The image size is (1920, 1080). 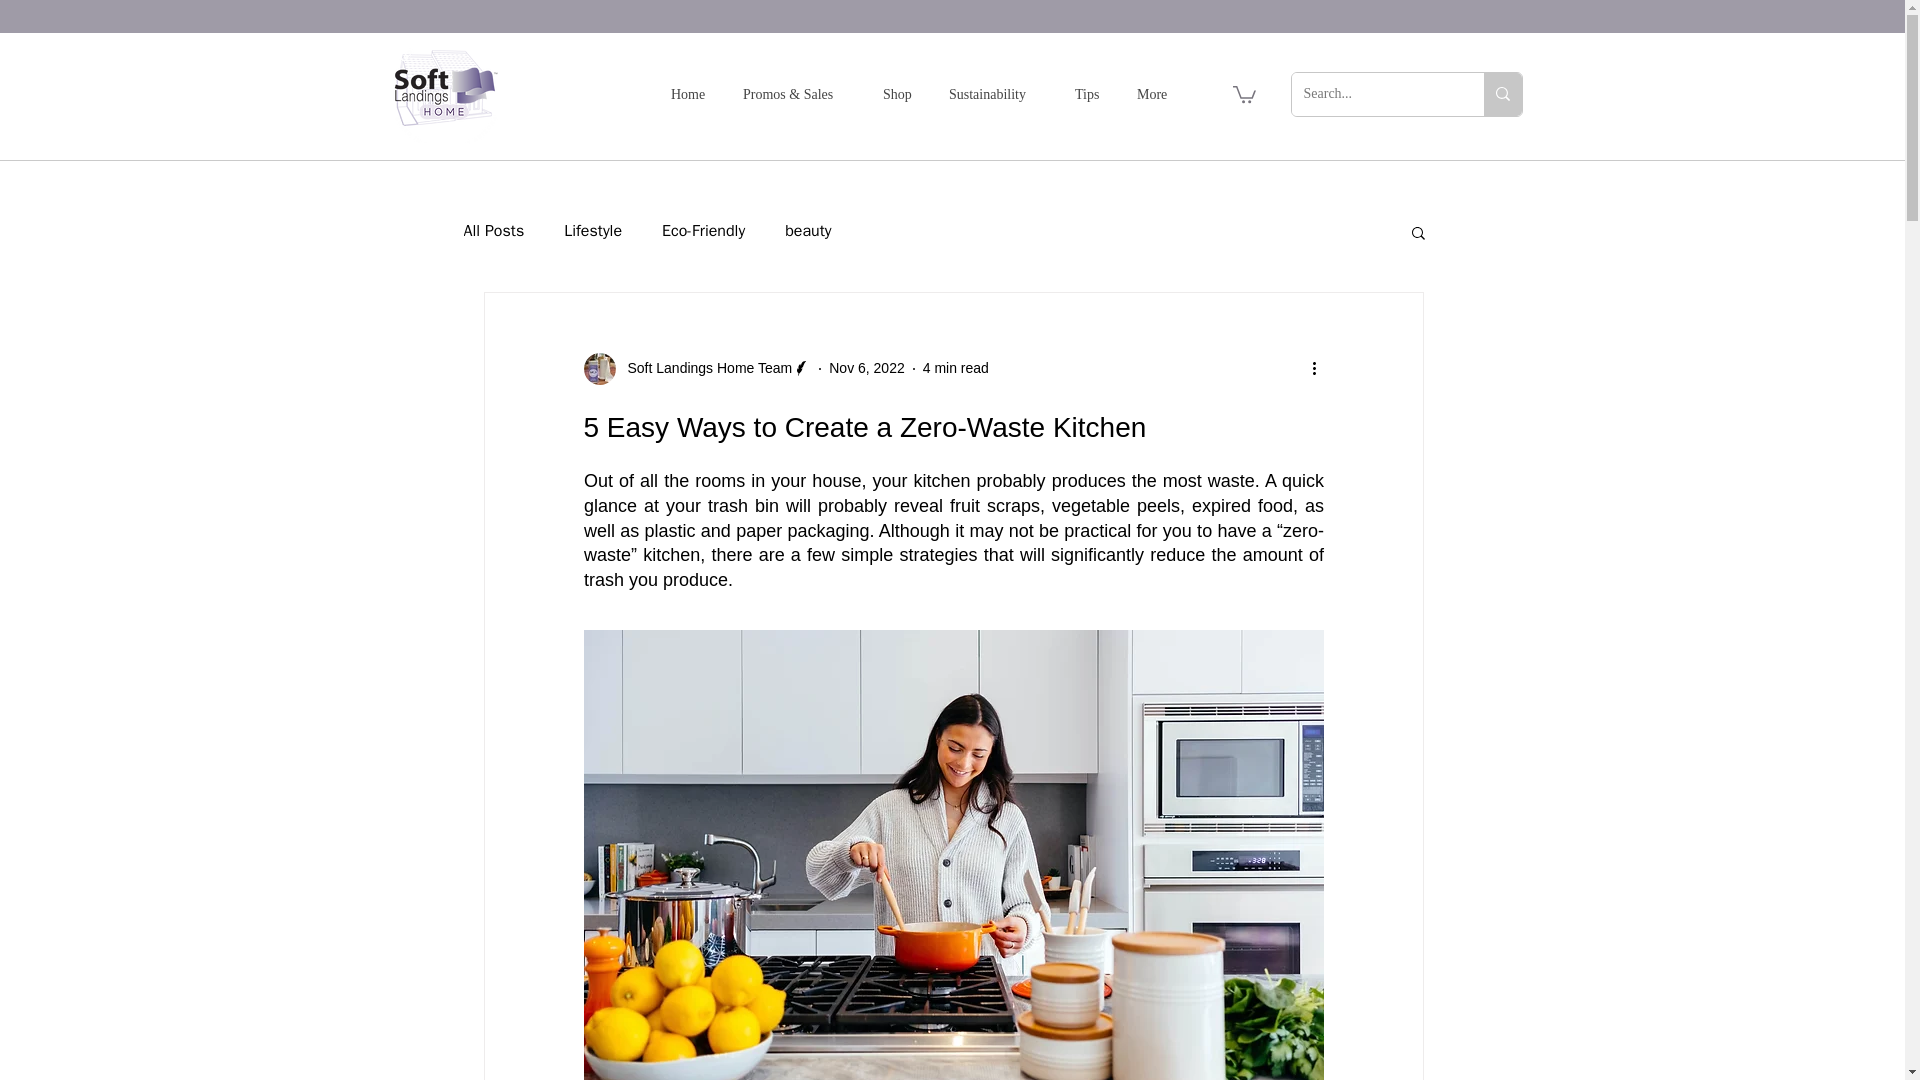 I want to click on Sustainability, so click(x=996, y=94).